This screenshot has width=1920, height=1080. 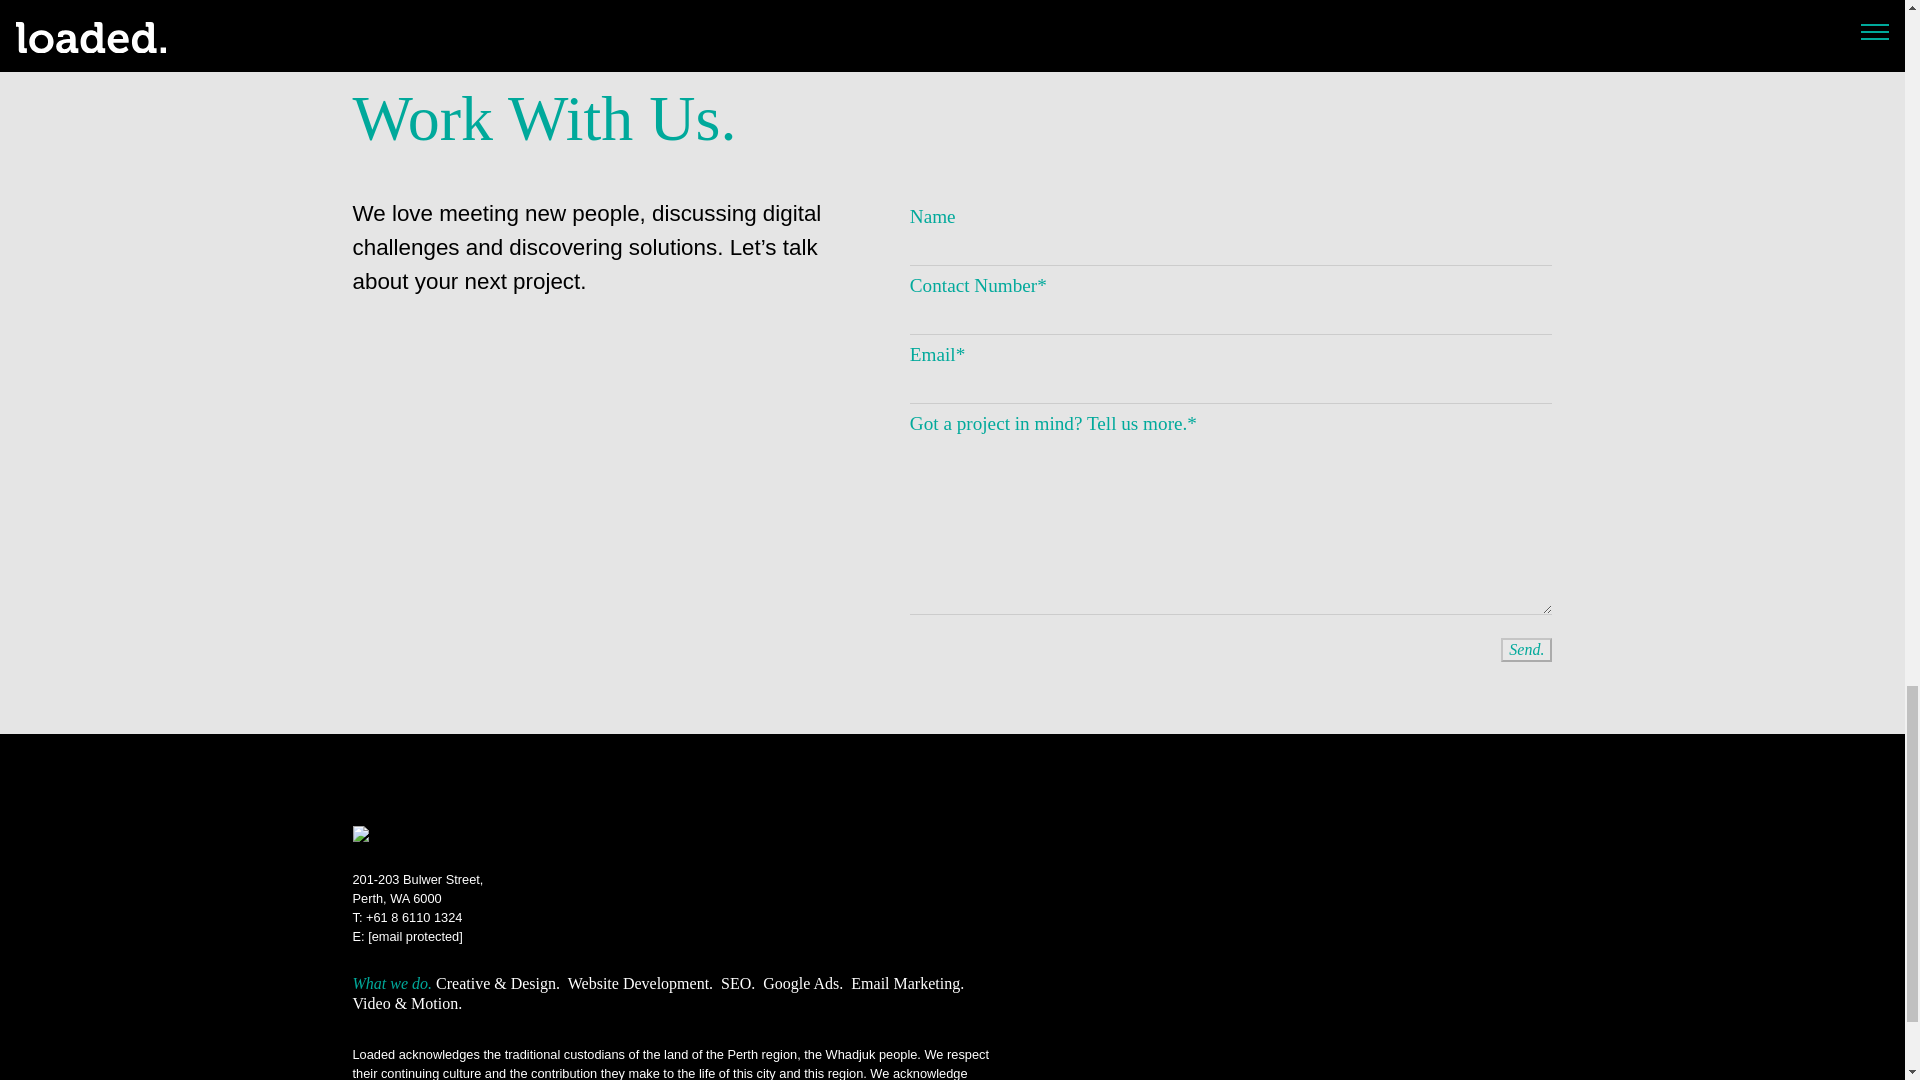 What do you see at coordinates (1526, 650) in the screenshot?
I see `Send.` at bounding box center [1526, 650].